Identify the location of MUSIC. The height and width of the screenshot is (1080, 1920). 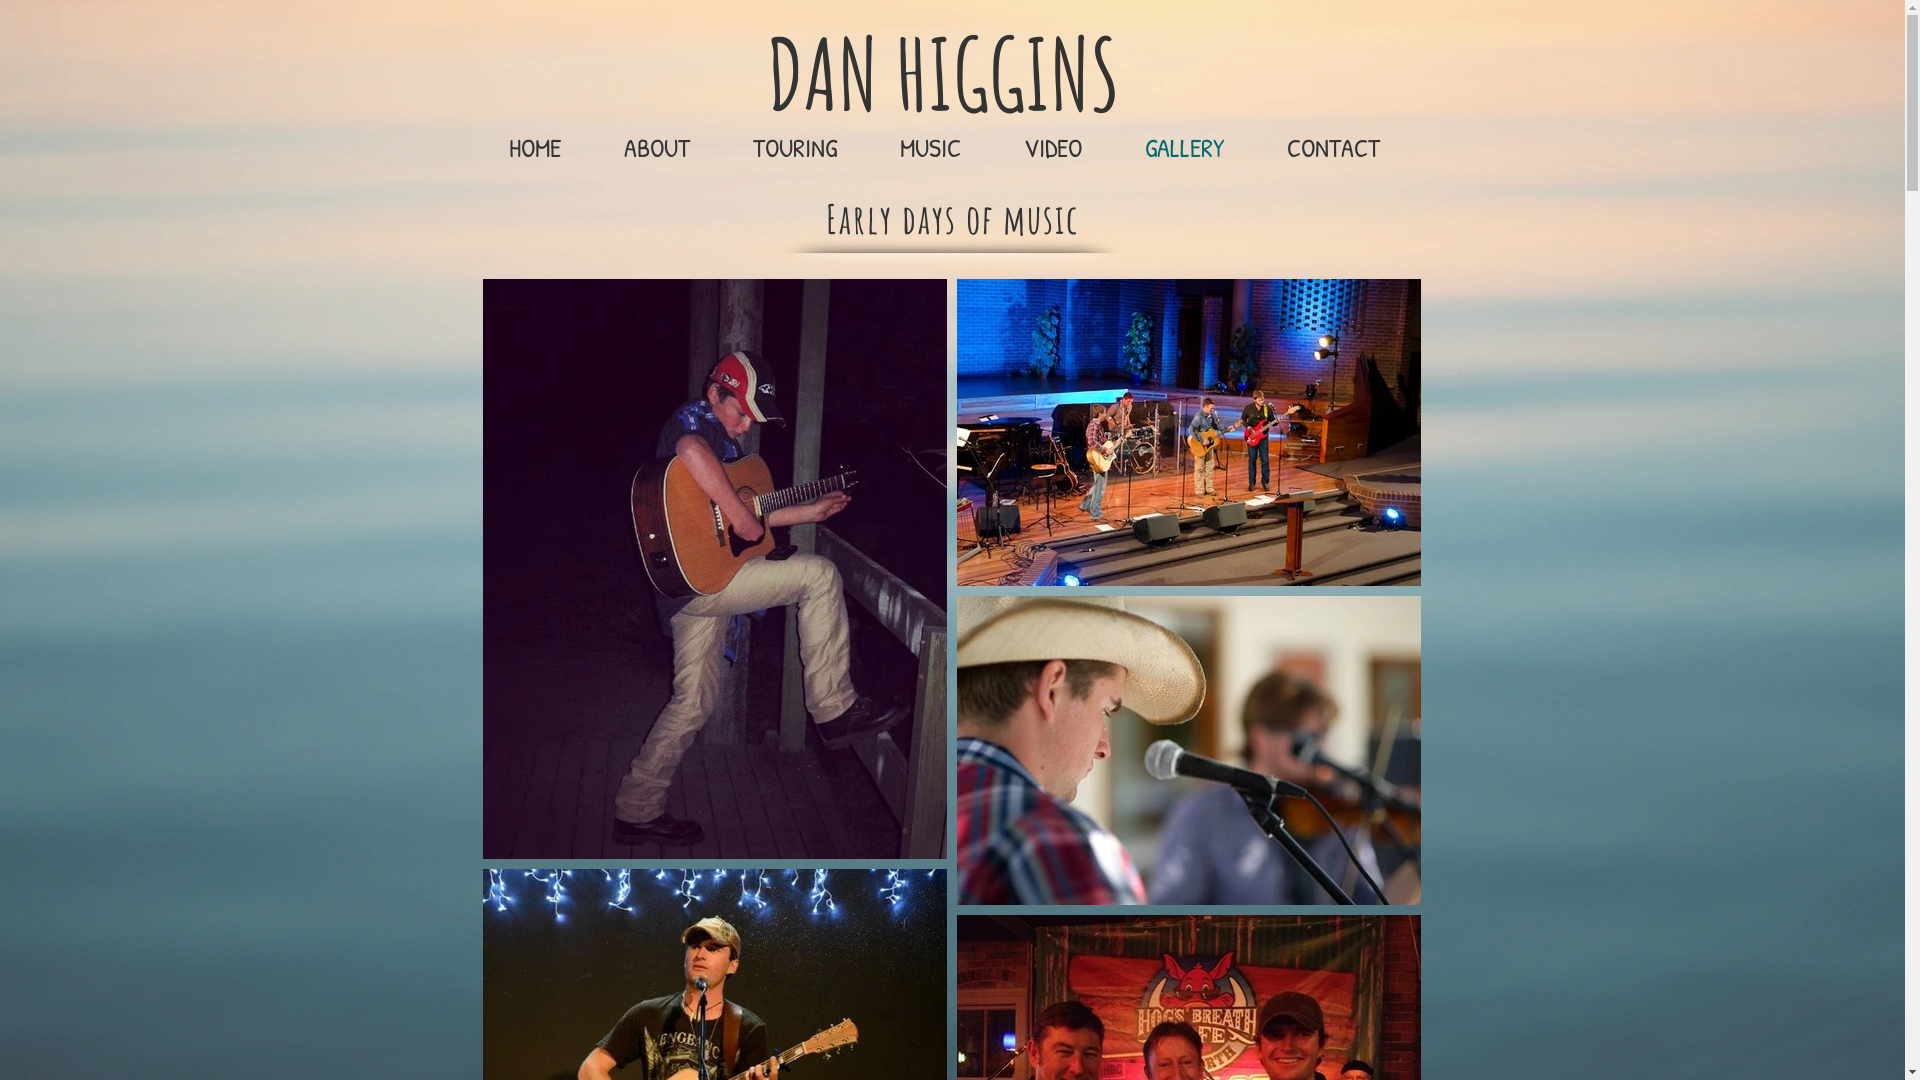
(930, 148).